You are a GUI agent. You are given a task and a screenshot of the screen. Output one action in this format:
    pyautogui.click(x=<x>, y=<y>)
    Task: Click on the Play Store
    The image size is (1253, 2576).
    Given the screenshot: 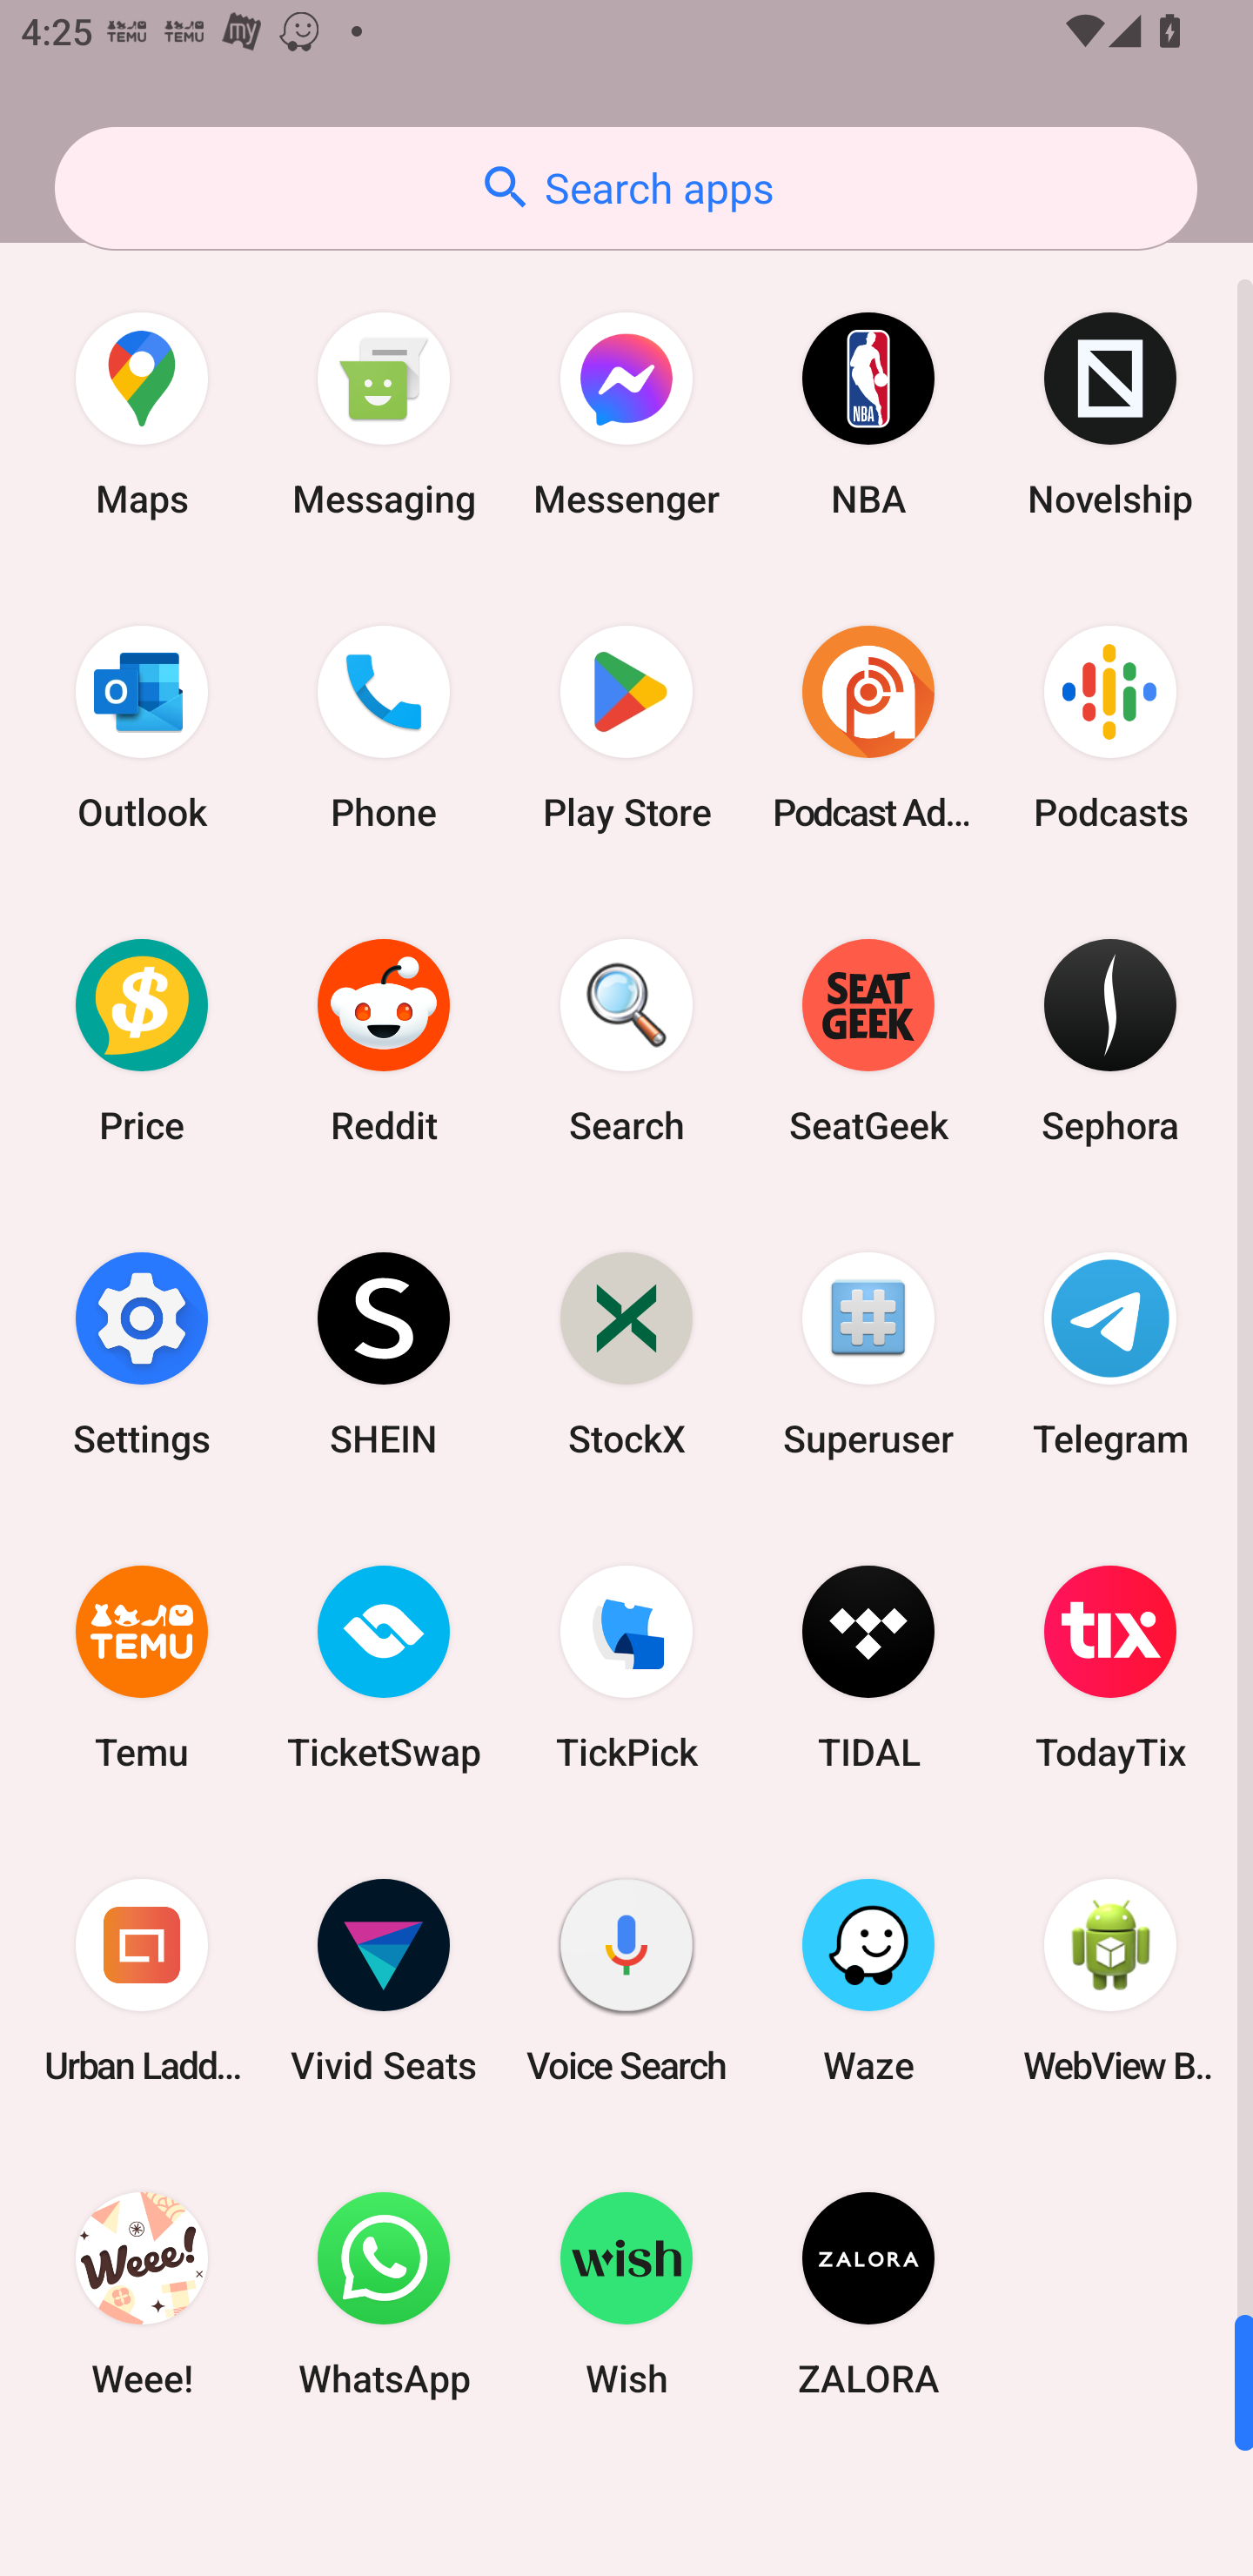 What is the action you would take?
    pyautogui.click(x=626, y=728)
    